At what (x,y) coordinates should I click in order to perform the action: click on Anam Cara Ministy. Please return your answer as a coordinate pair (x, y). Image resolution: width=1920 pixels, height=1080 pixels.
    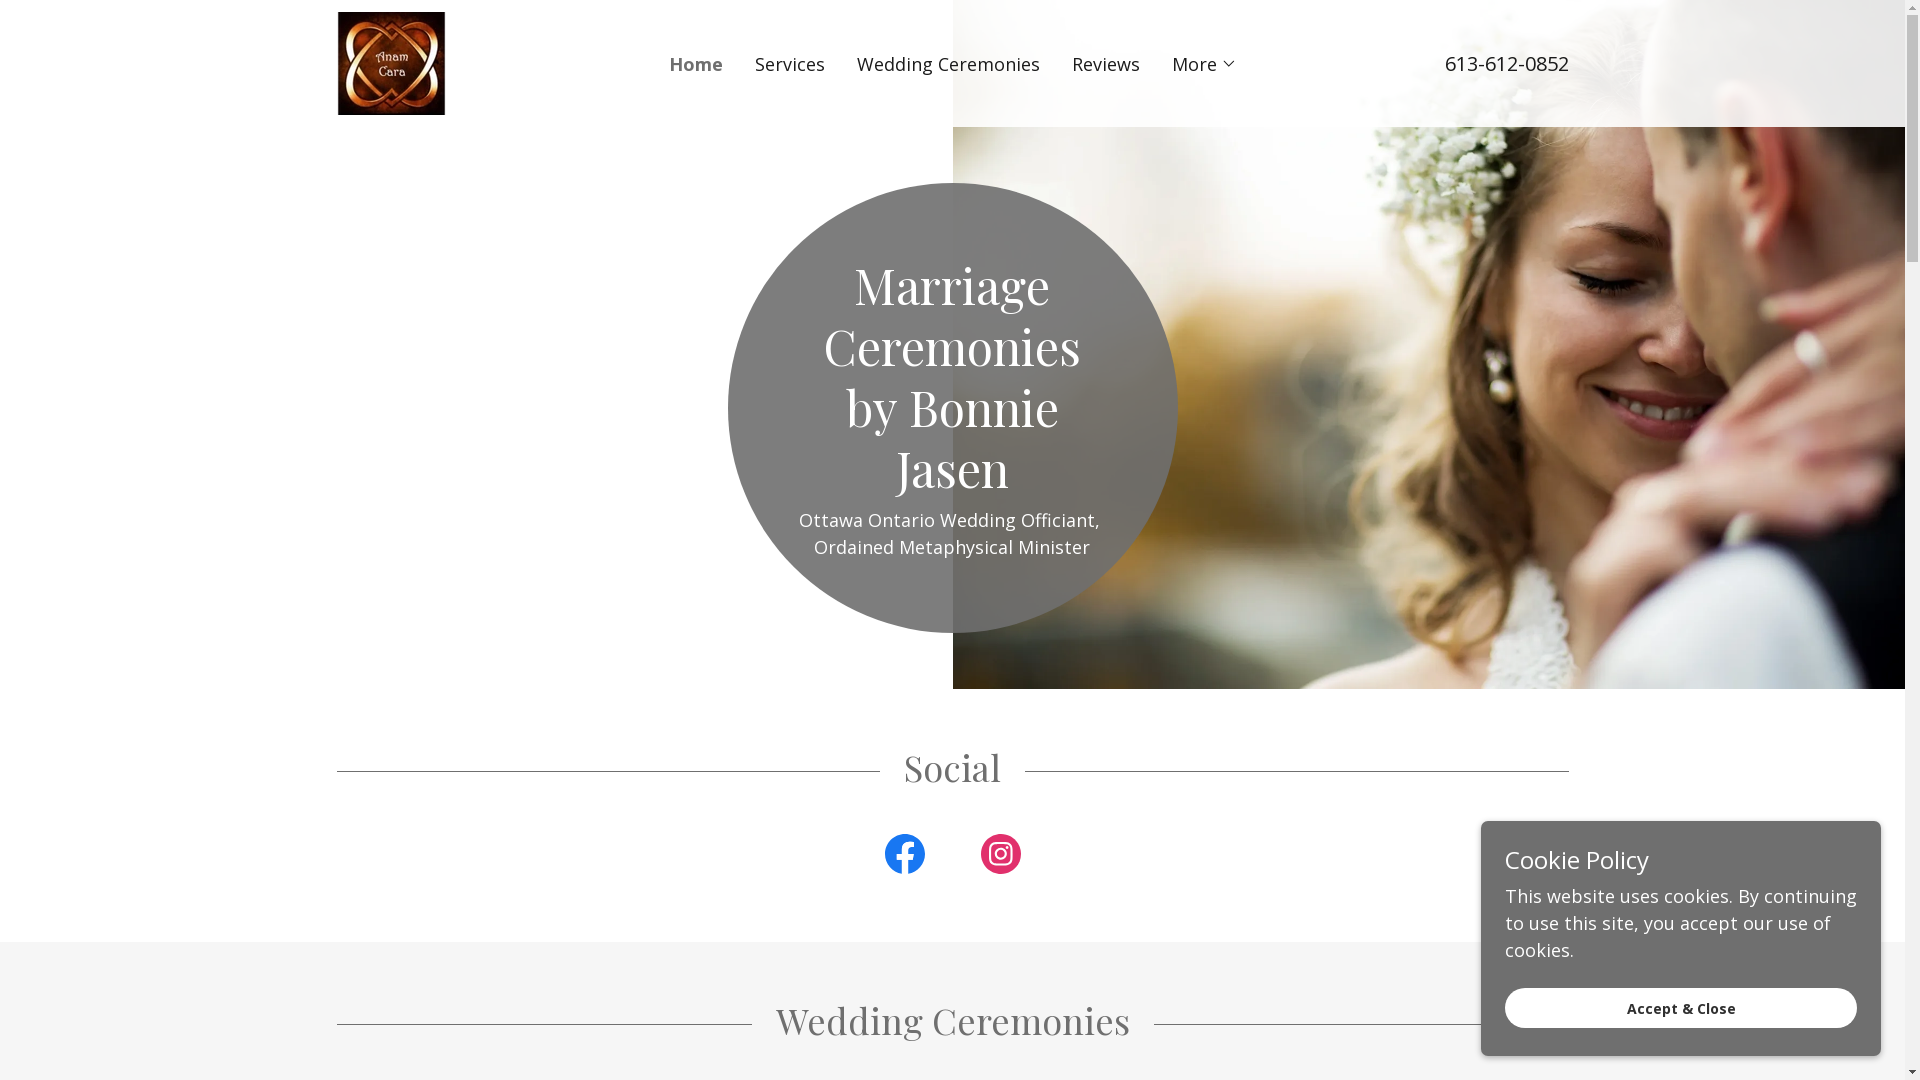
    Looking at the image, I should click on (390, 61).